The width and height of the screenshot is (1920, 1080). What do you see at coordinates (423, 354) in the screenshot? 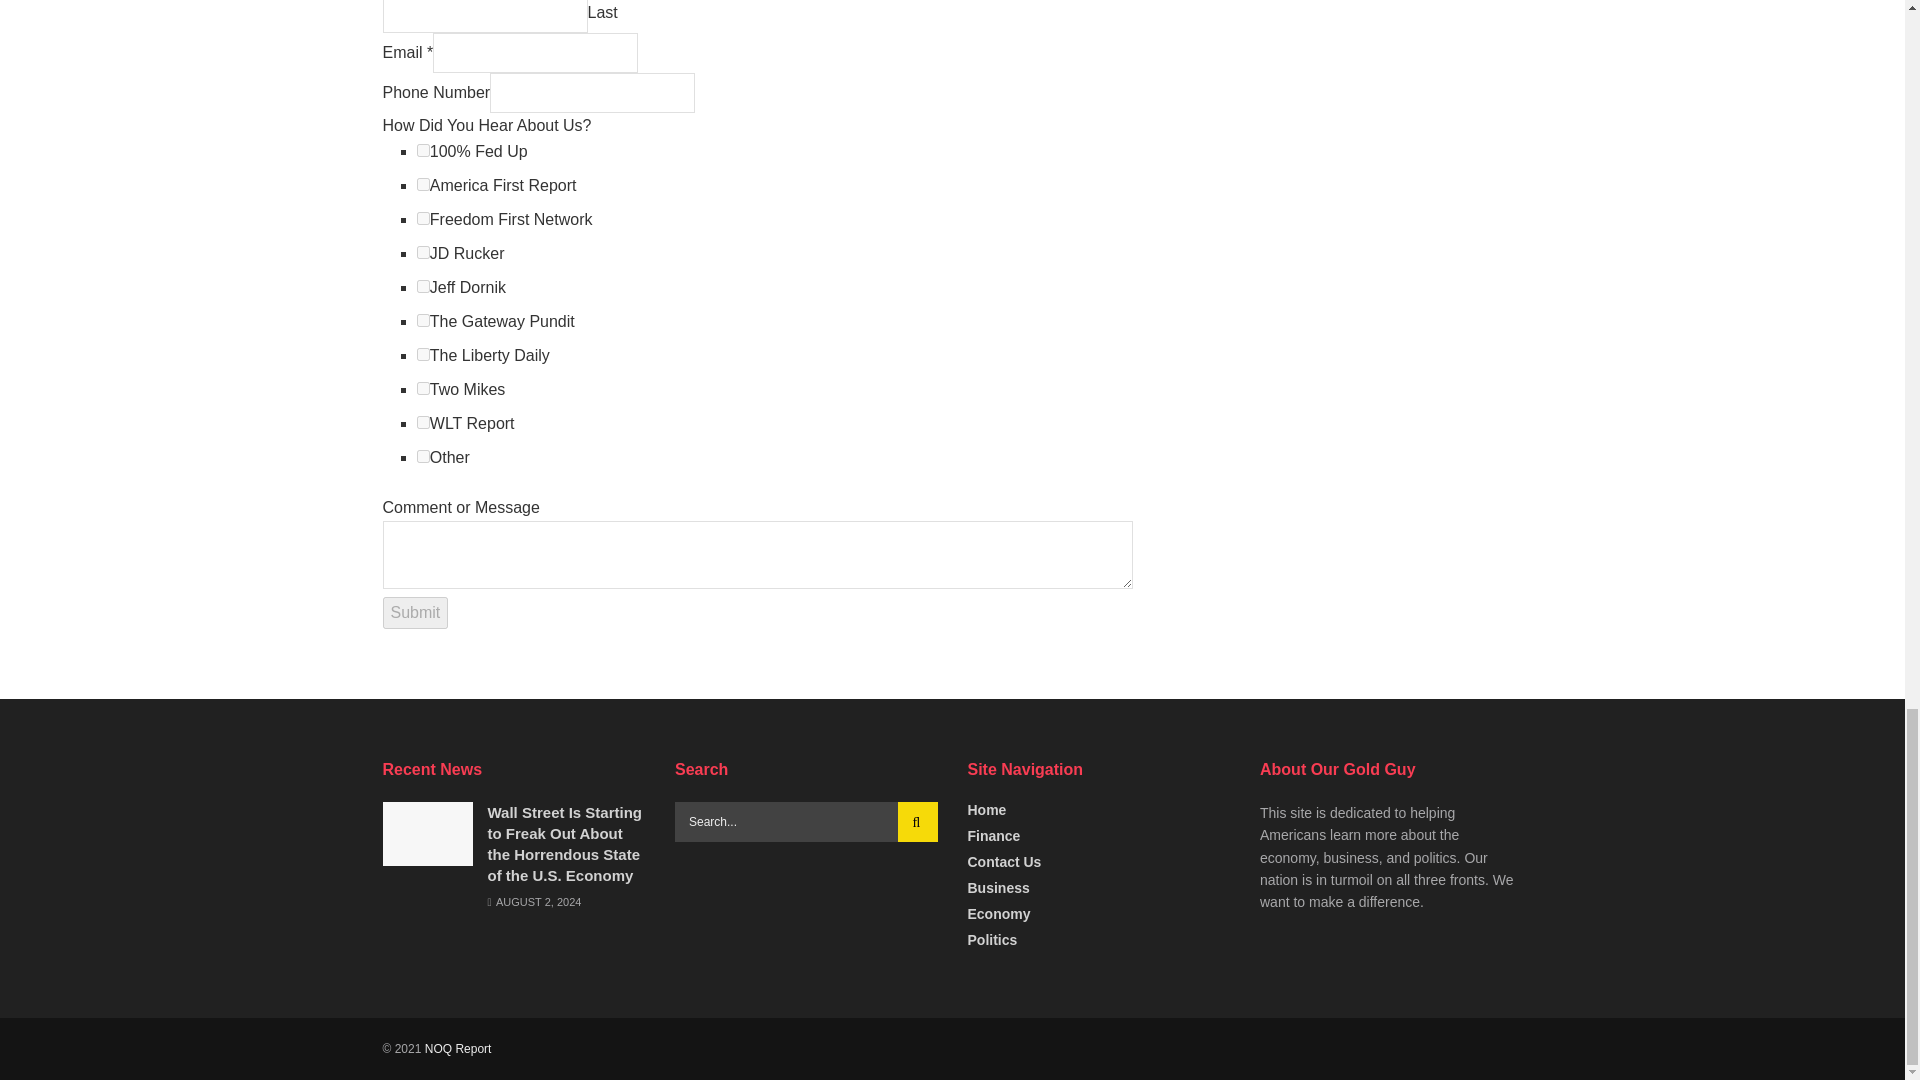
I see `The Liberty Daily` at bounding box center [423, 354].